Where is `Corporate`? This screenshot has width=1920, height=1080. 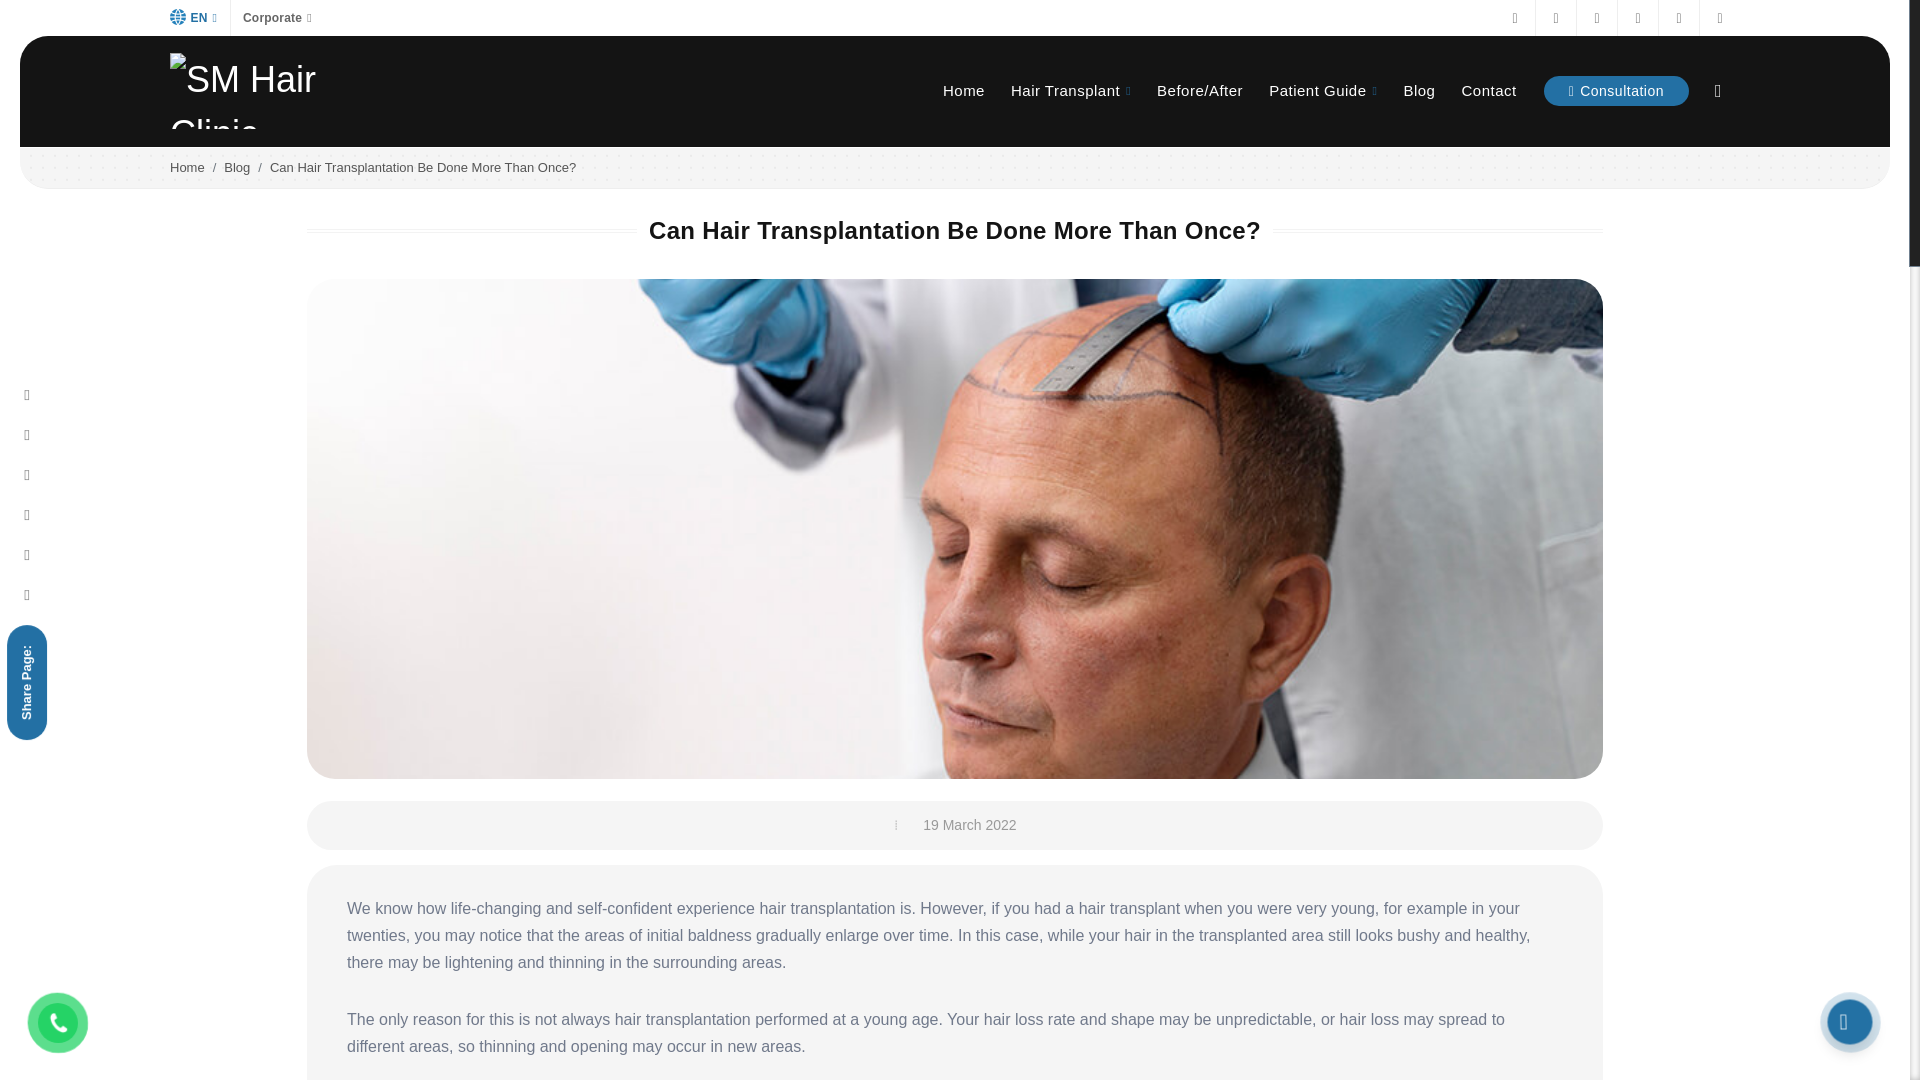 Corporate is located at coordinates (277, 18).